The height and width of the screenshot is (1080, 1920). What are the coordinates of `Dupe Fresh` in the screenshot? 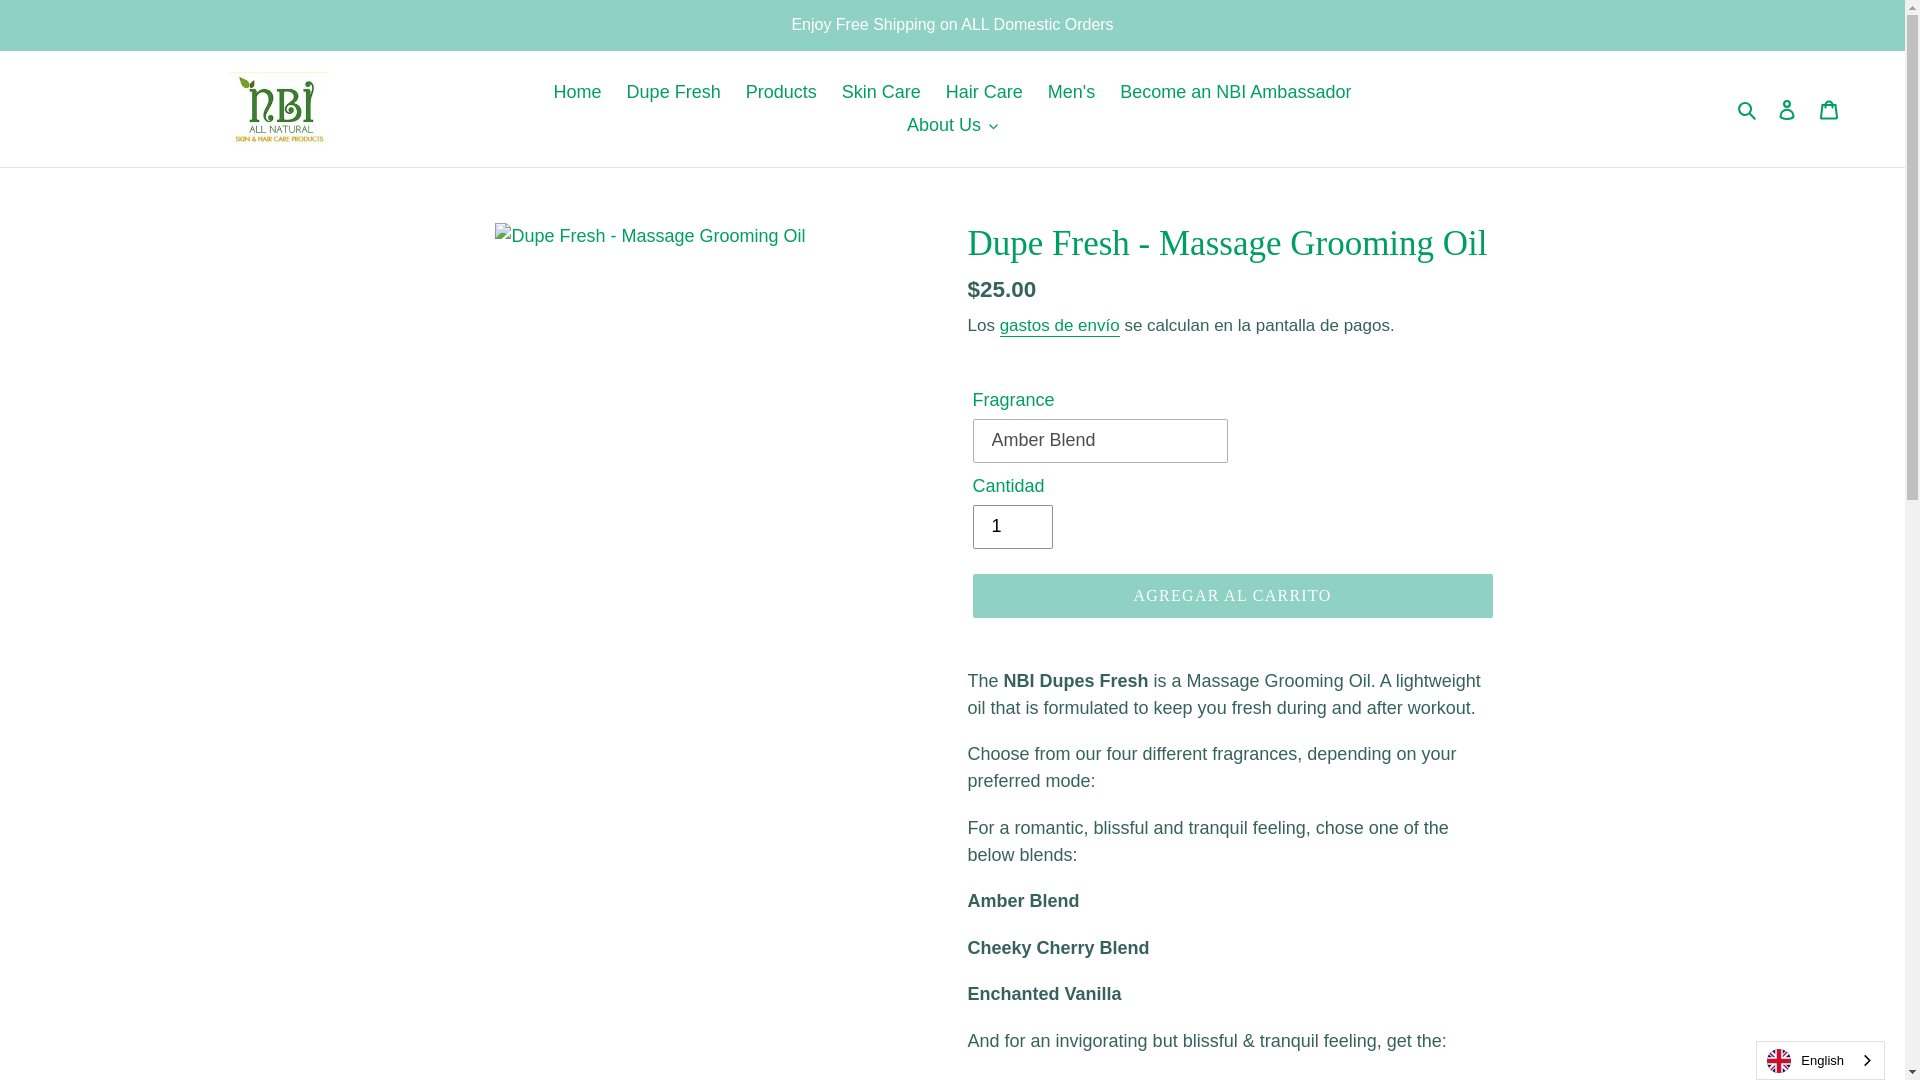 It's located at (674, 92).